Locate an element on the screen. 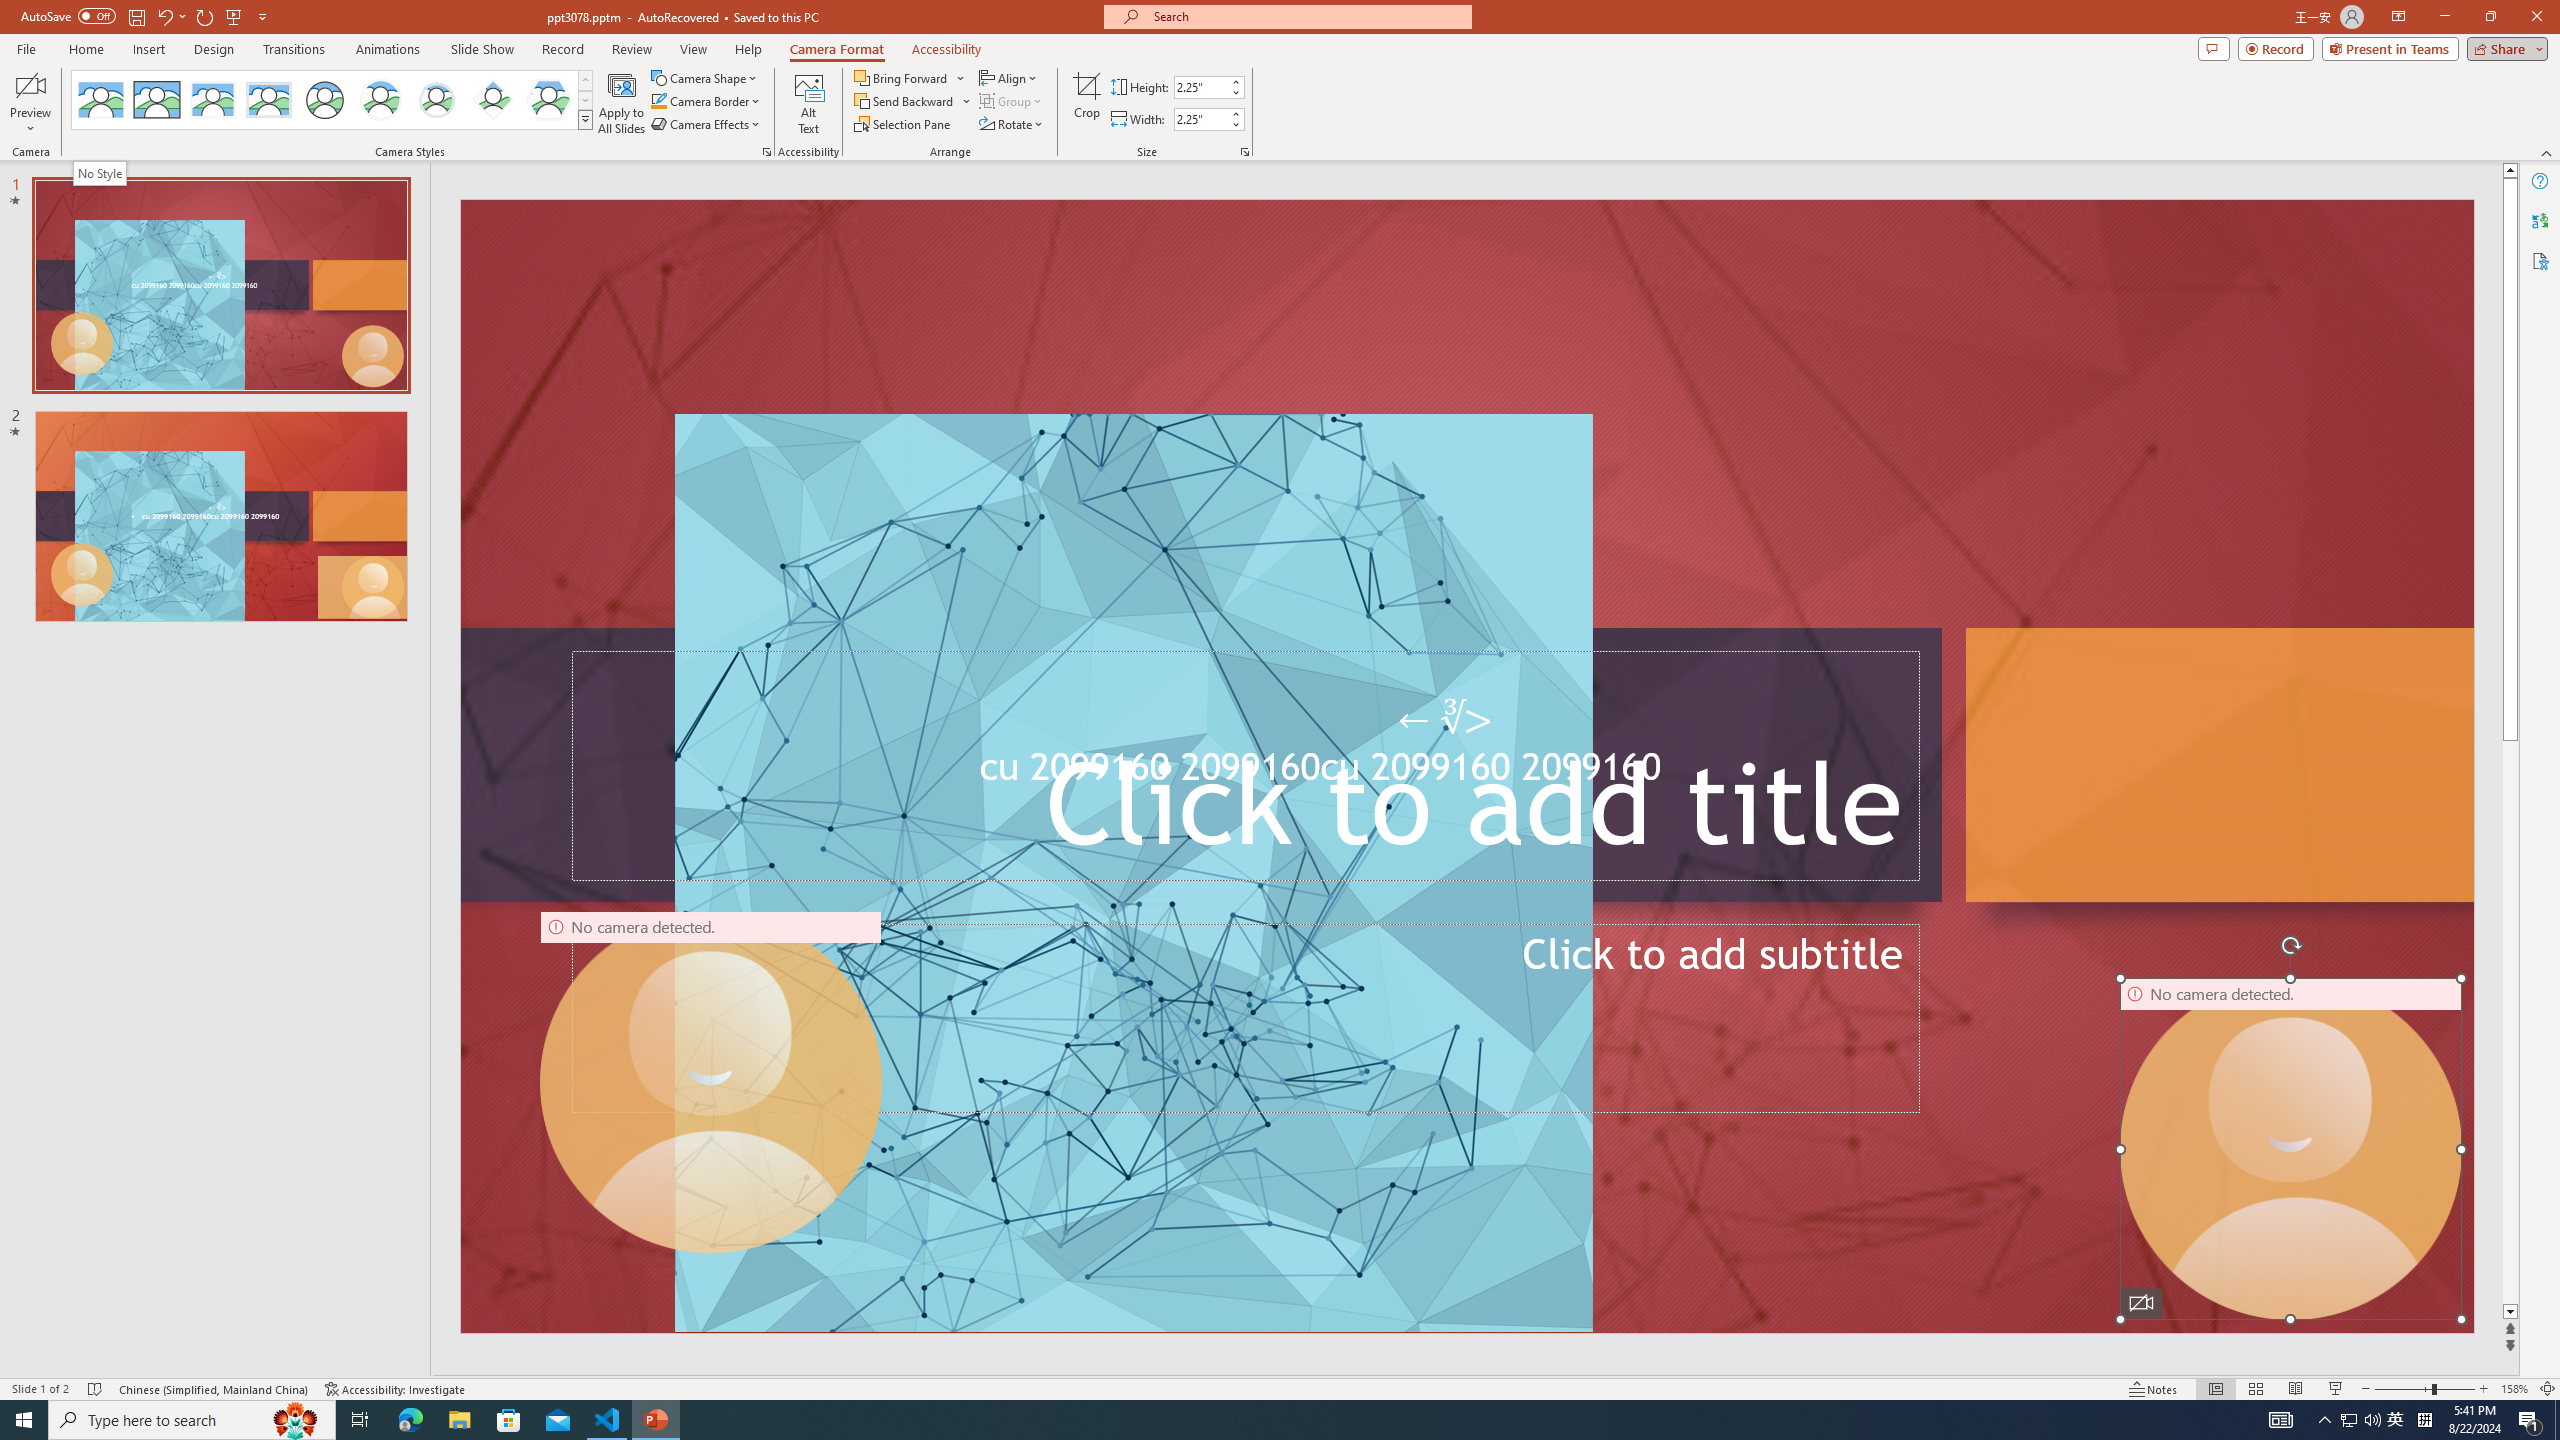  Bring Forward is located at coordinates (910, 78).